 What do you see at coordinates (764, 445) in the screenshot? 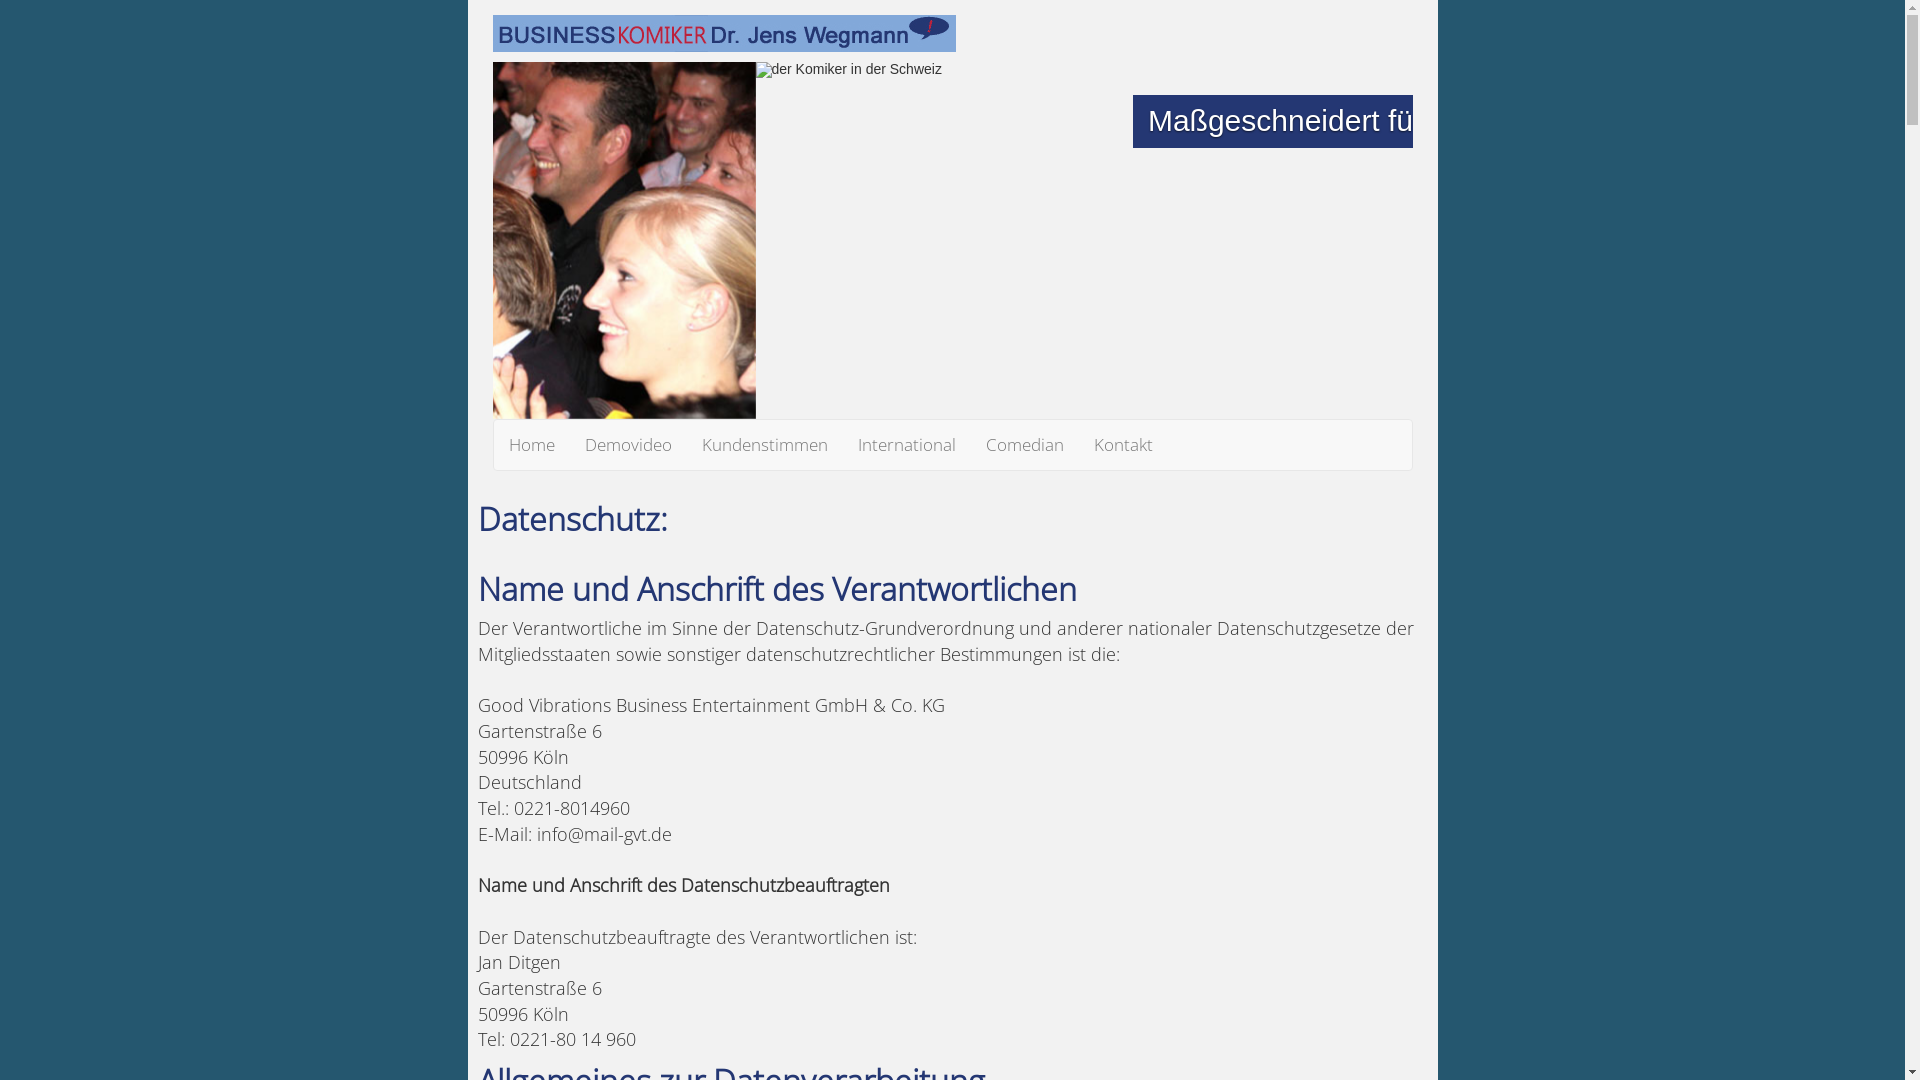
I see `Kundenstimmen` at bounding box center [764, 445].